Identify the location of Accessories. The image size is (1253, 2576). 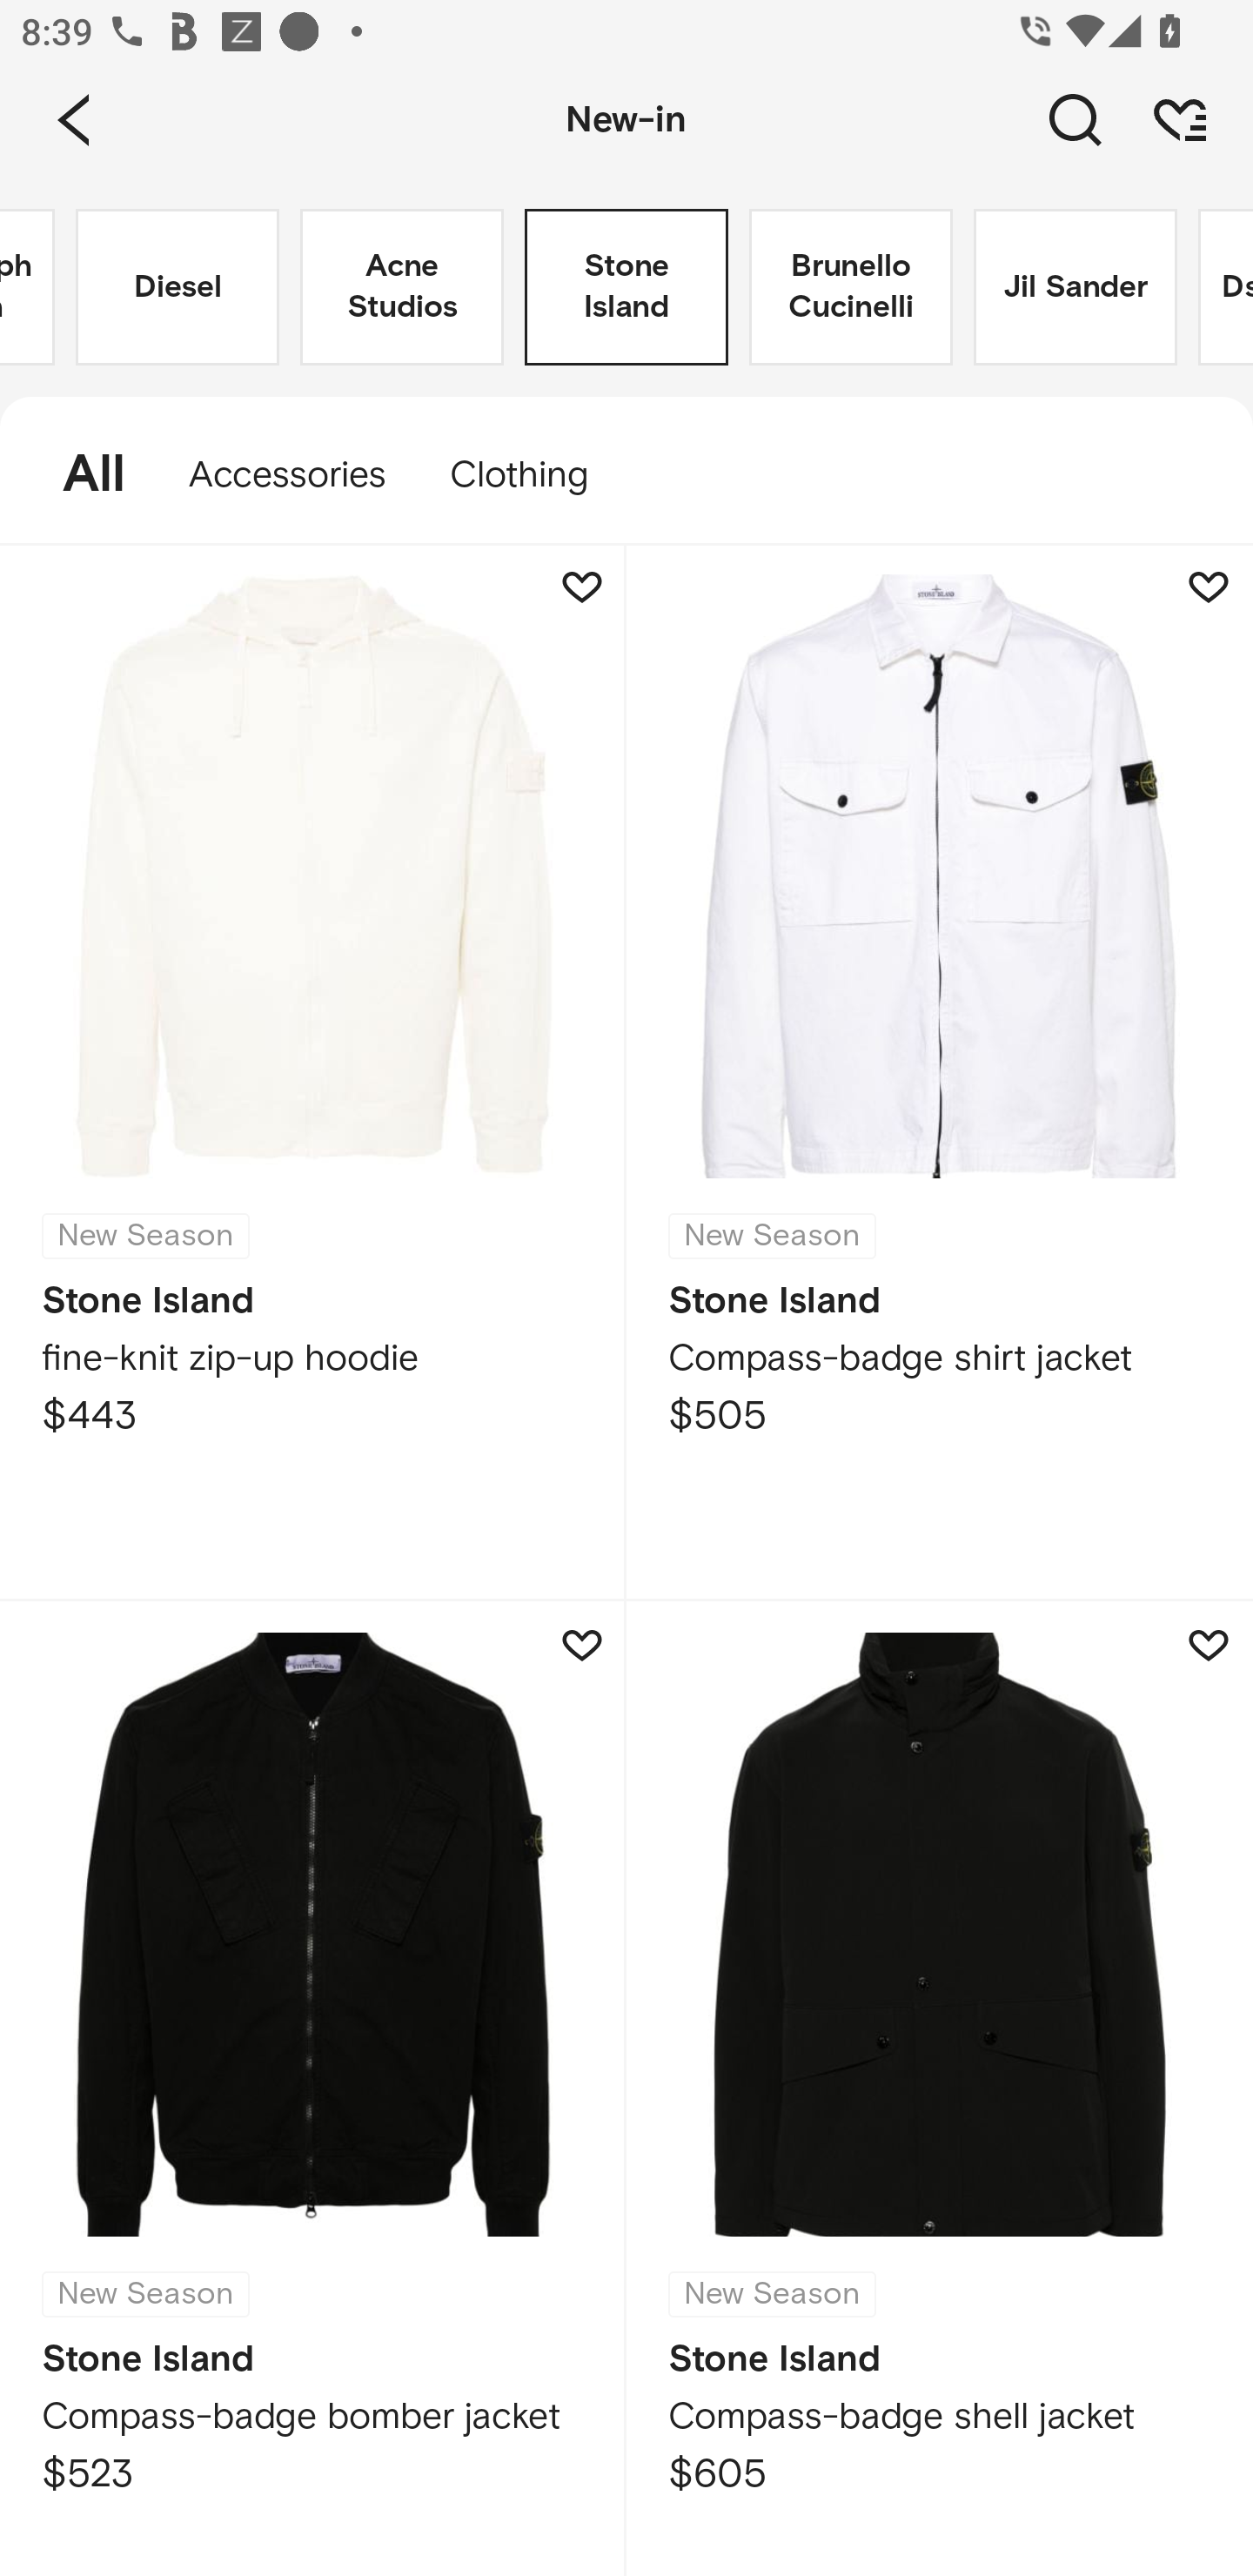
(287, 475).